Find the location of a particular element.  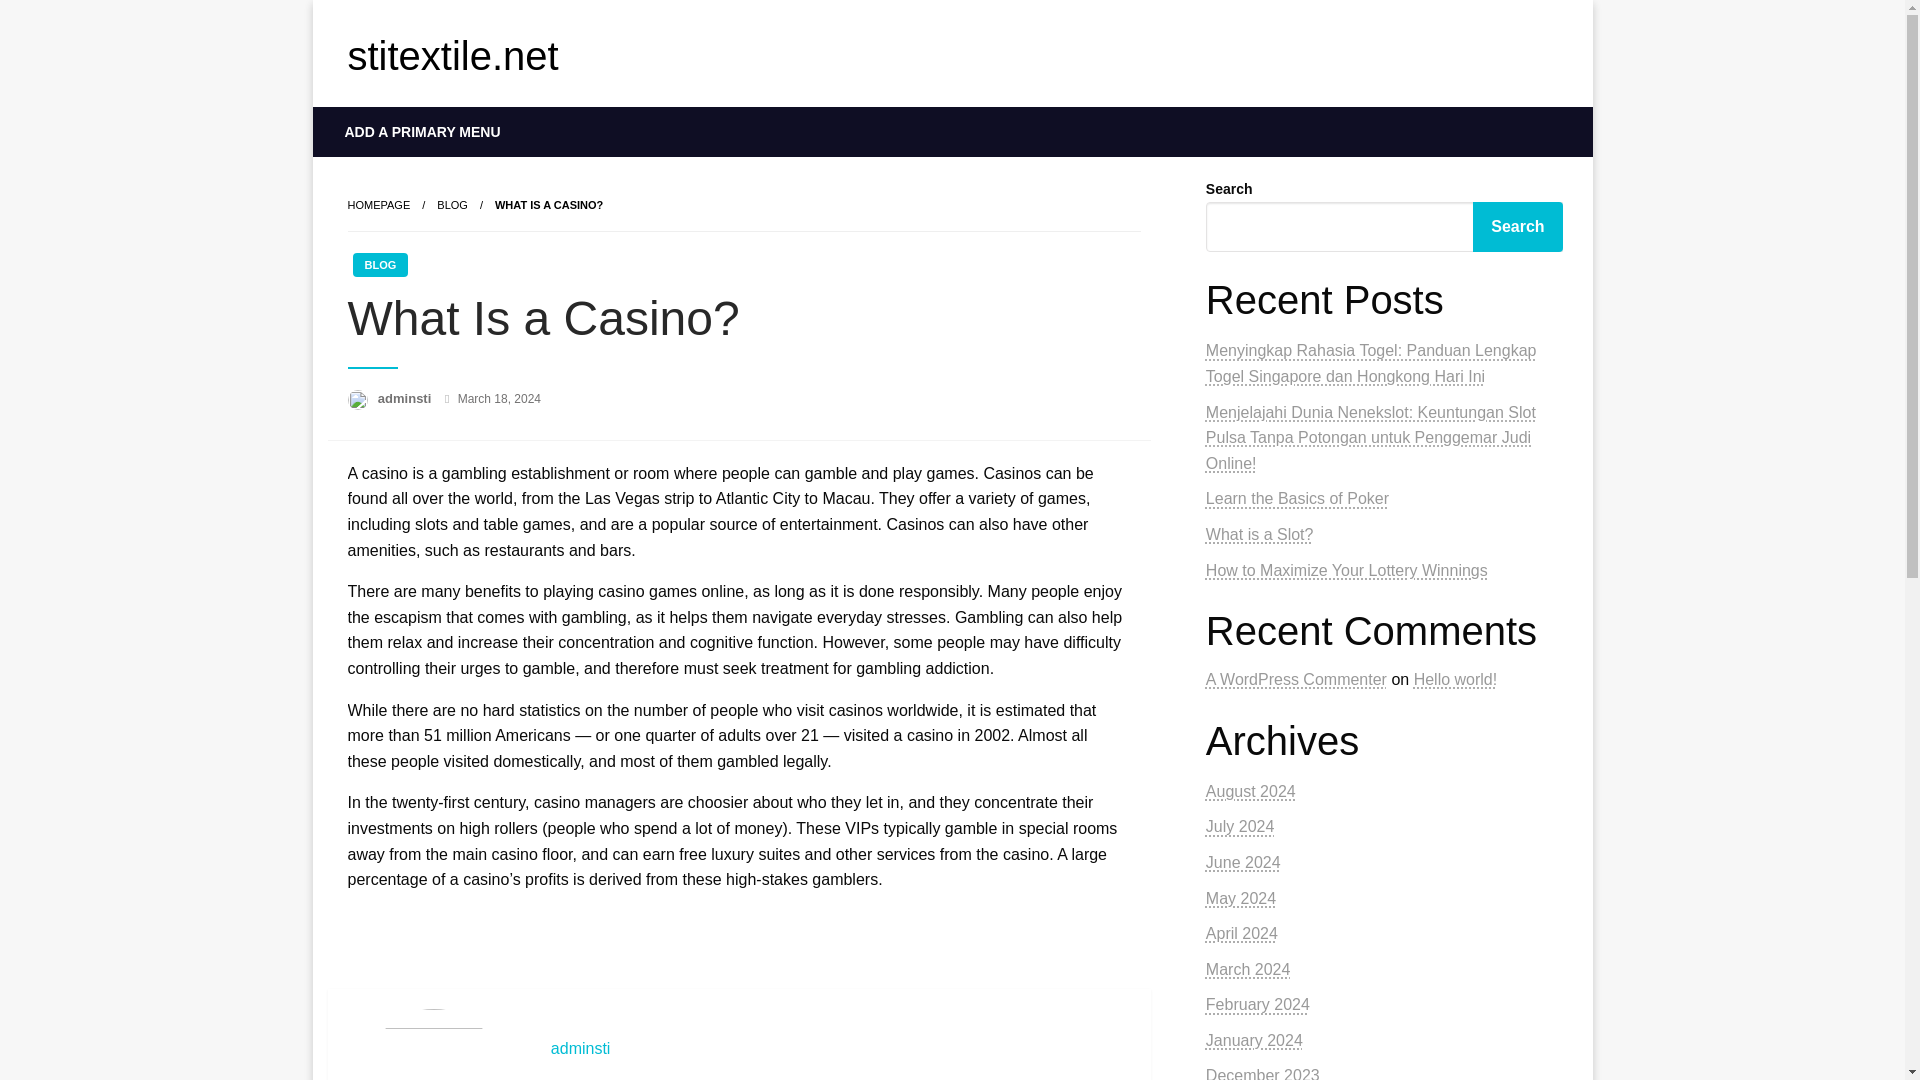

Homepage is located at coordinates (378, 204).